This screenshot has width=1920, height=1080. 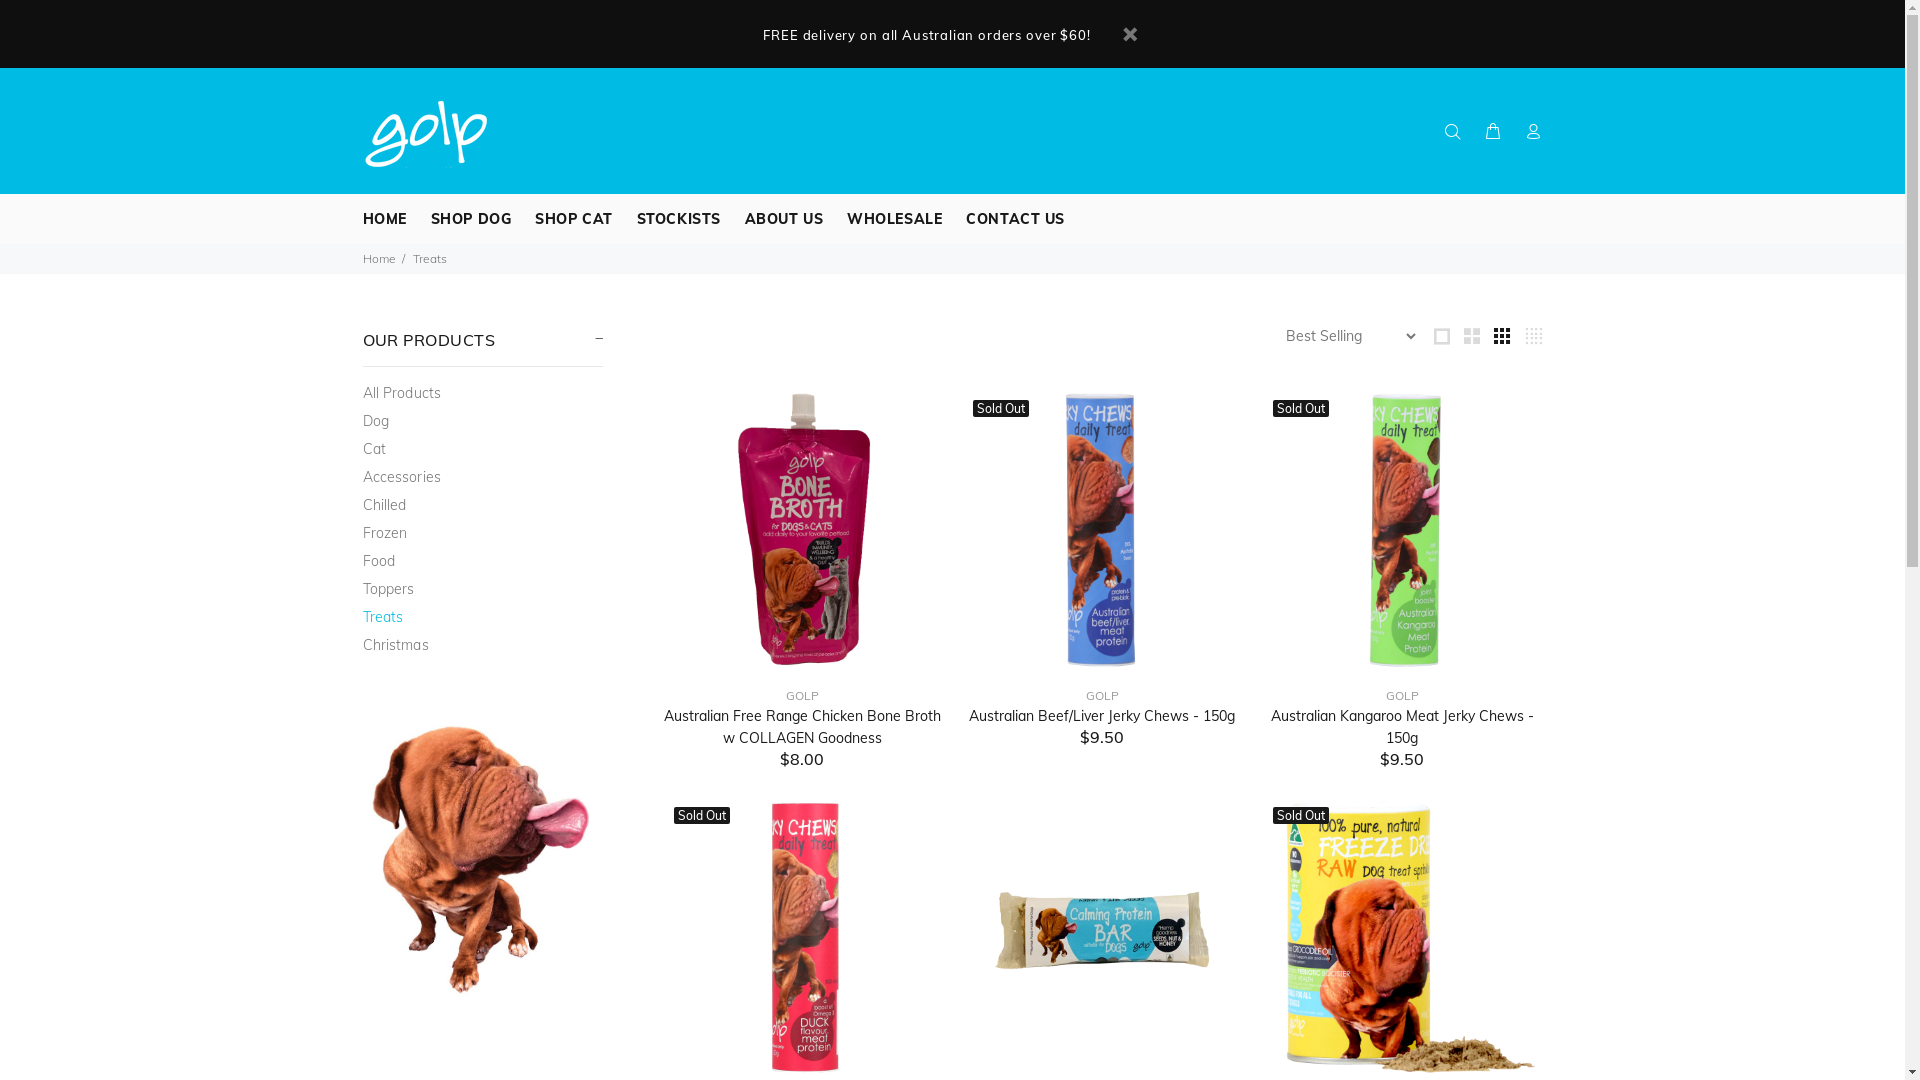 I want to click on Chilled, so click(x=482, y=505).